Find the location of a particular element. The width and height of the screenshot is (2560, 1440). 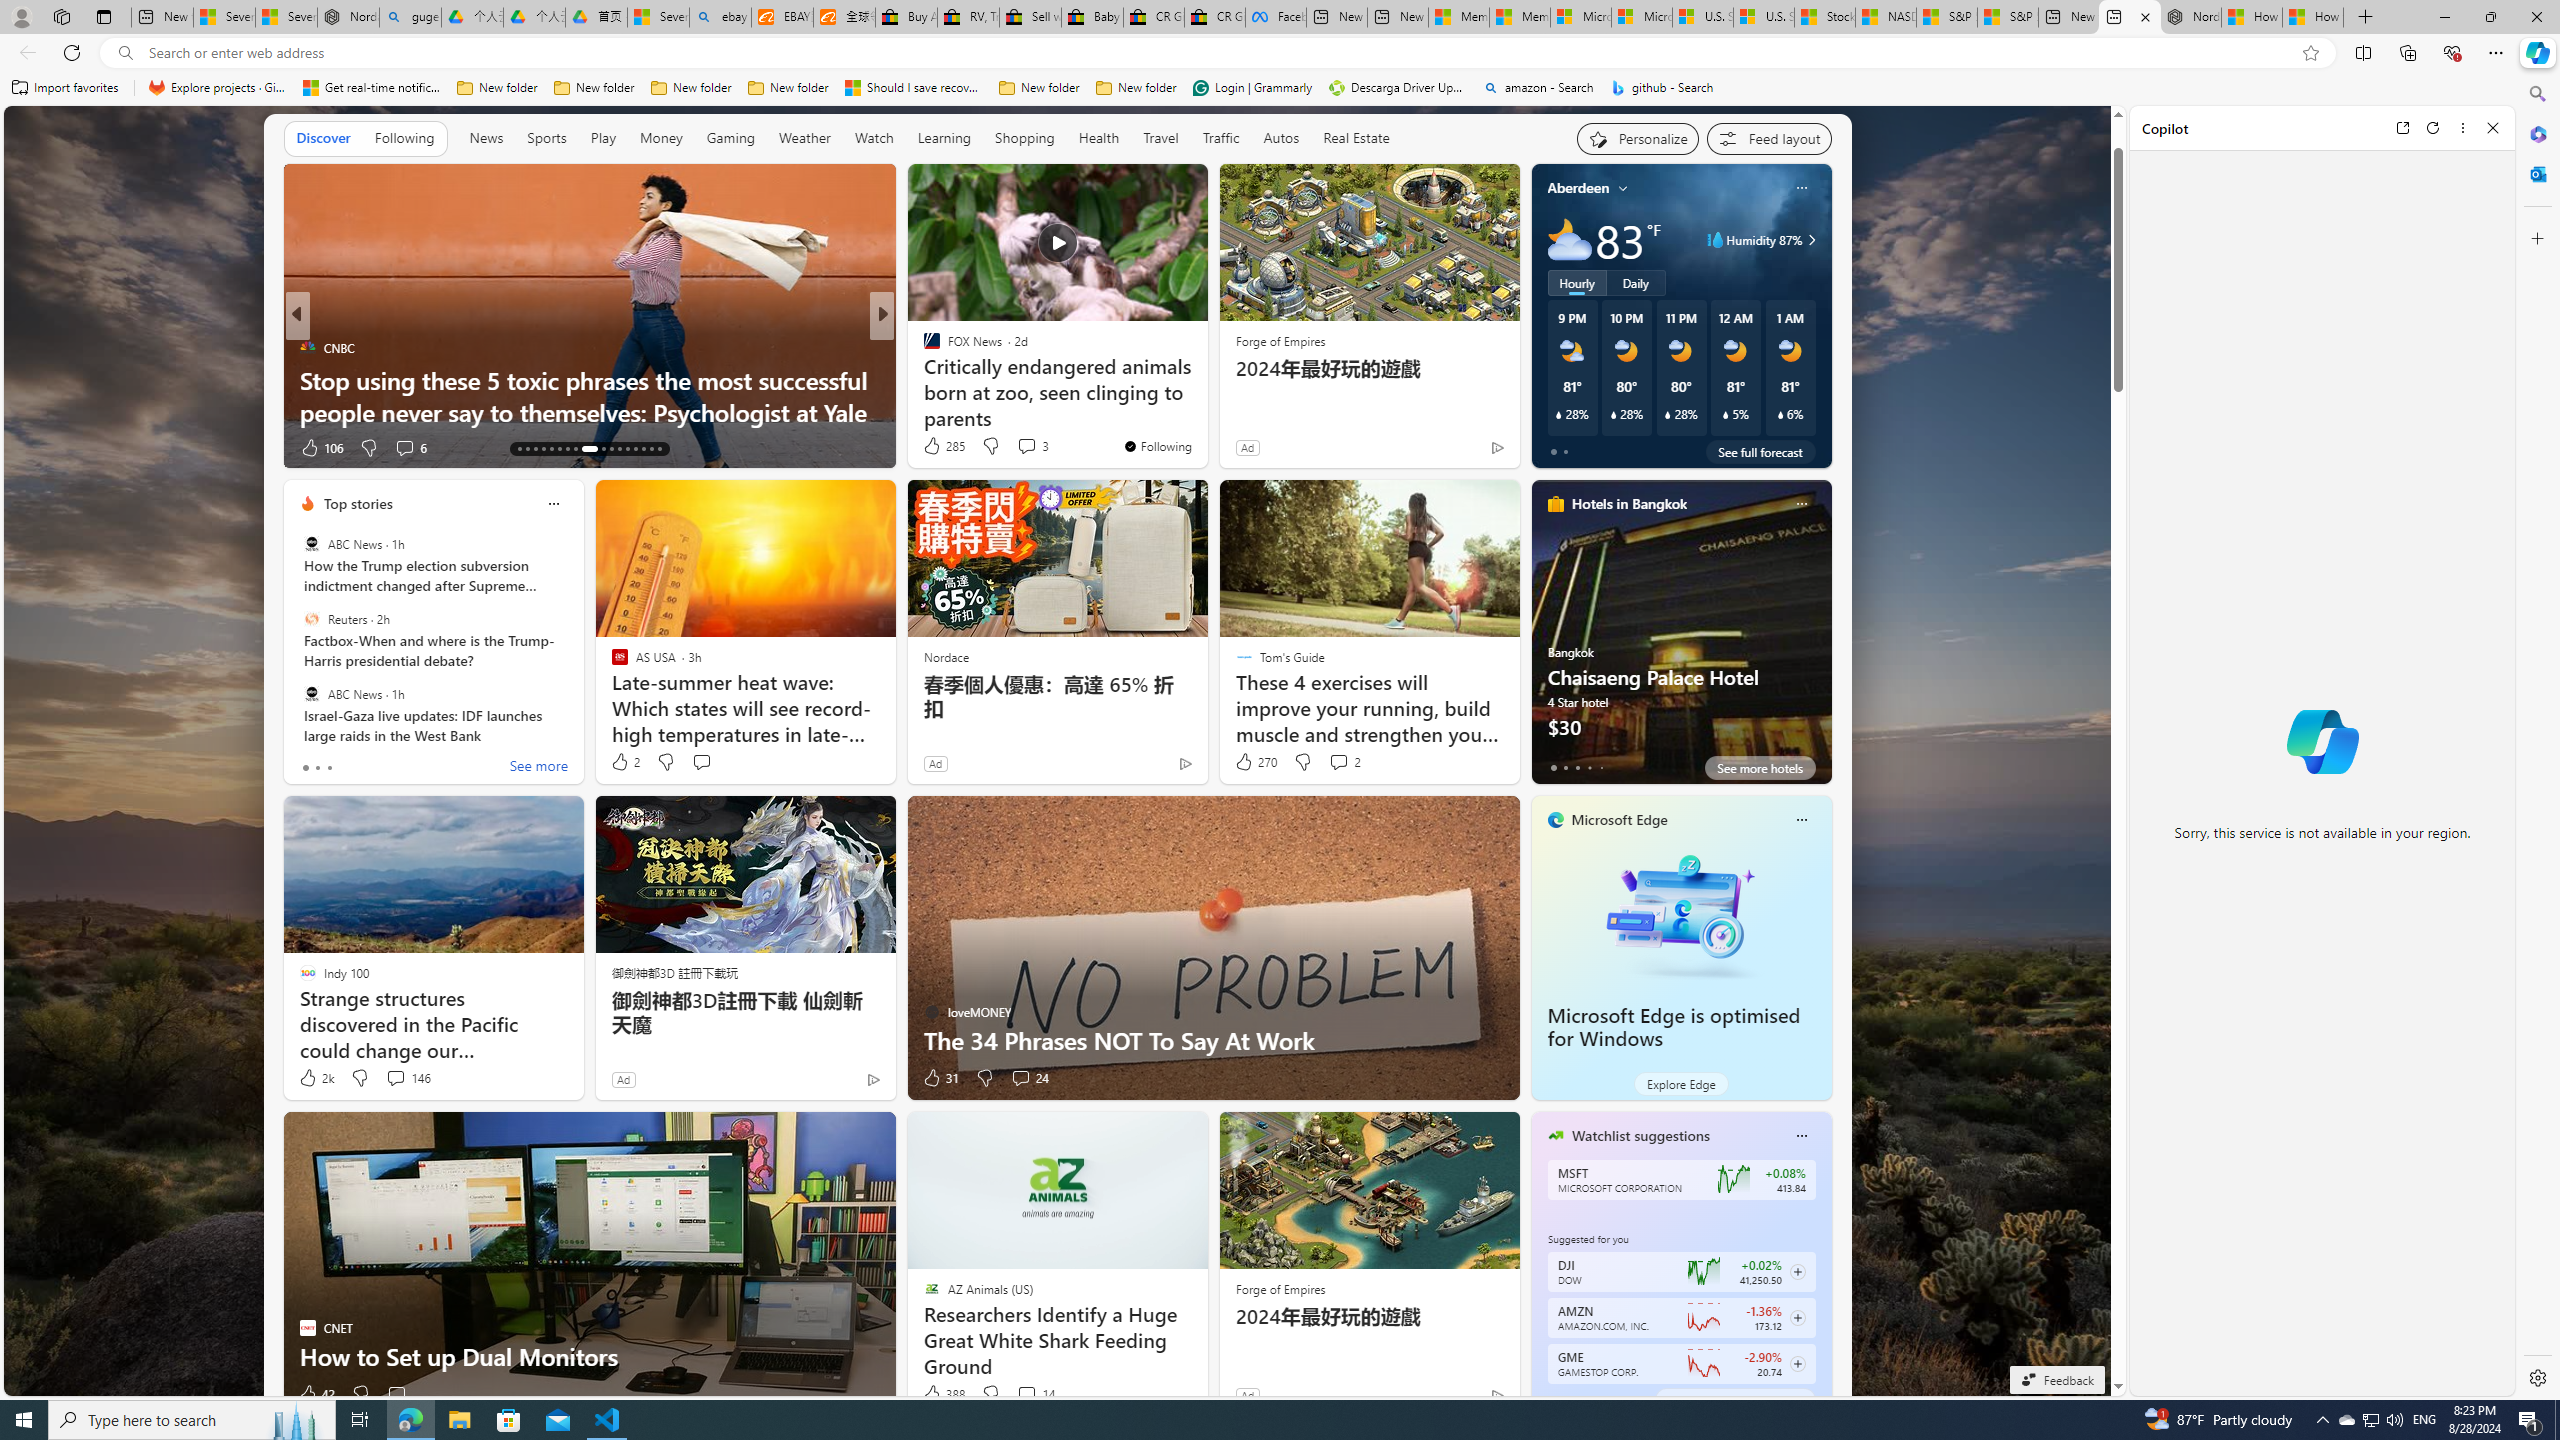

Reuters is located at coordinates (311, 618).